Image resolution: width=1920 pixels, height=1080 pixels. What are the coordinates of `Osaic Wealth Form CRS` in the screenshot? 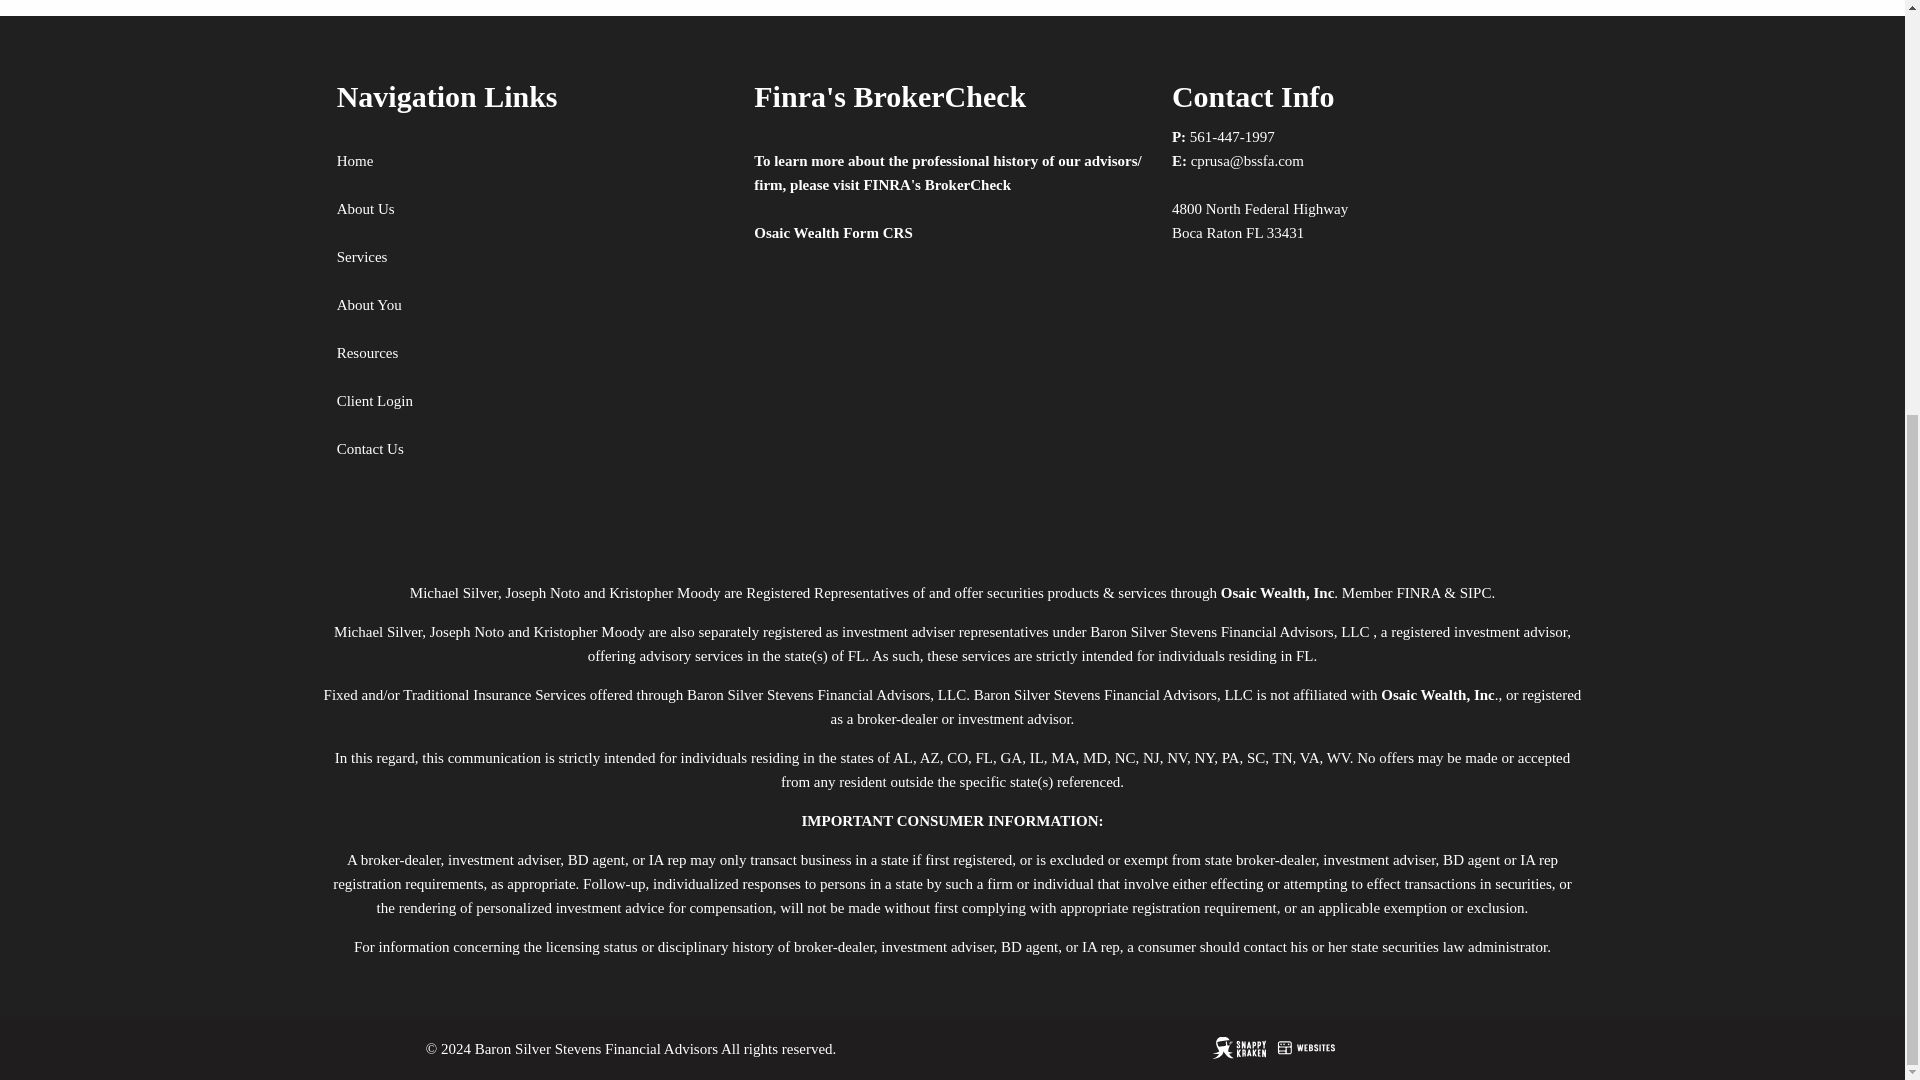 It's located at (833, 232).